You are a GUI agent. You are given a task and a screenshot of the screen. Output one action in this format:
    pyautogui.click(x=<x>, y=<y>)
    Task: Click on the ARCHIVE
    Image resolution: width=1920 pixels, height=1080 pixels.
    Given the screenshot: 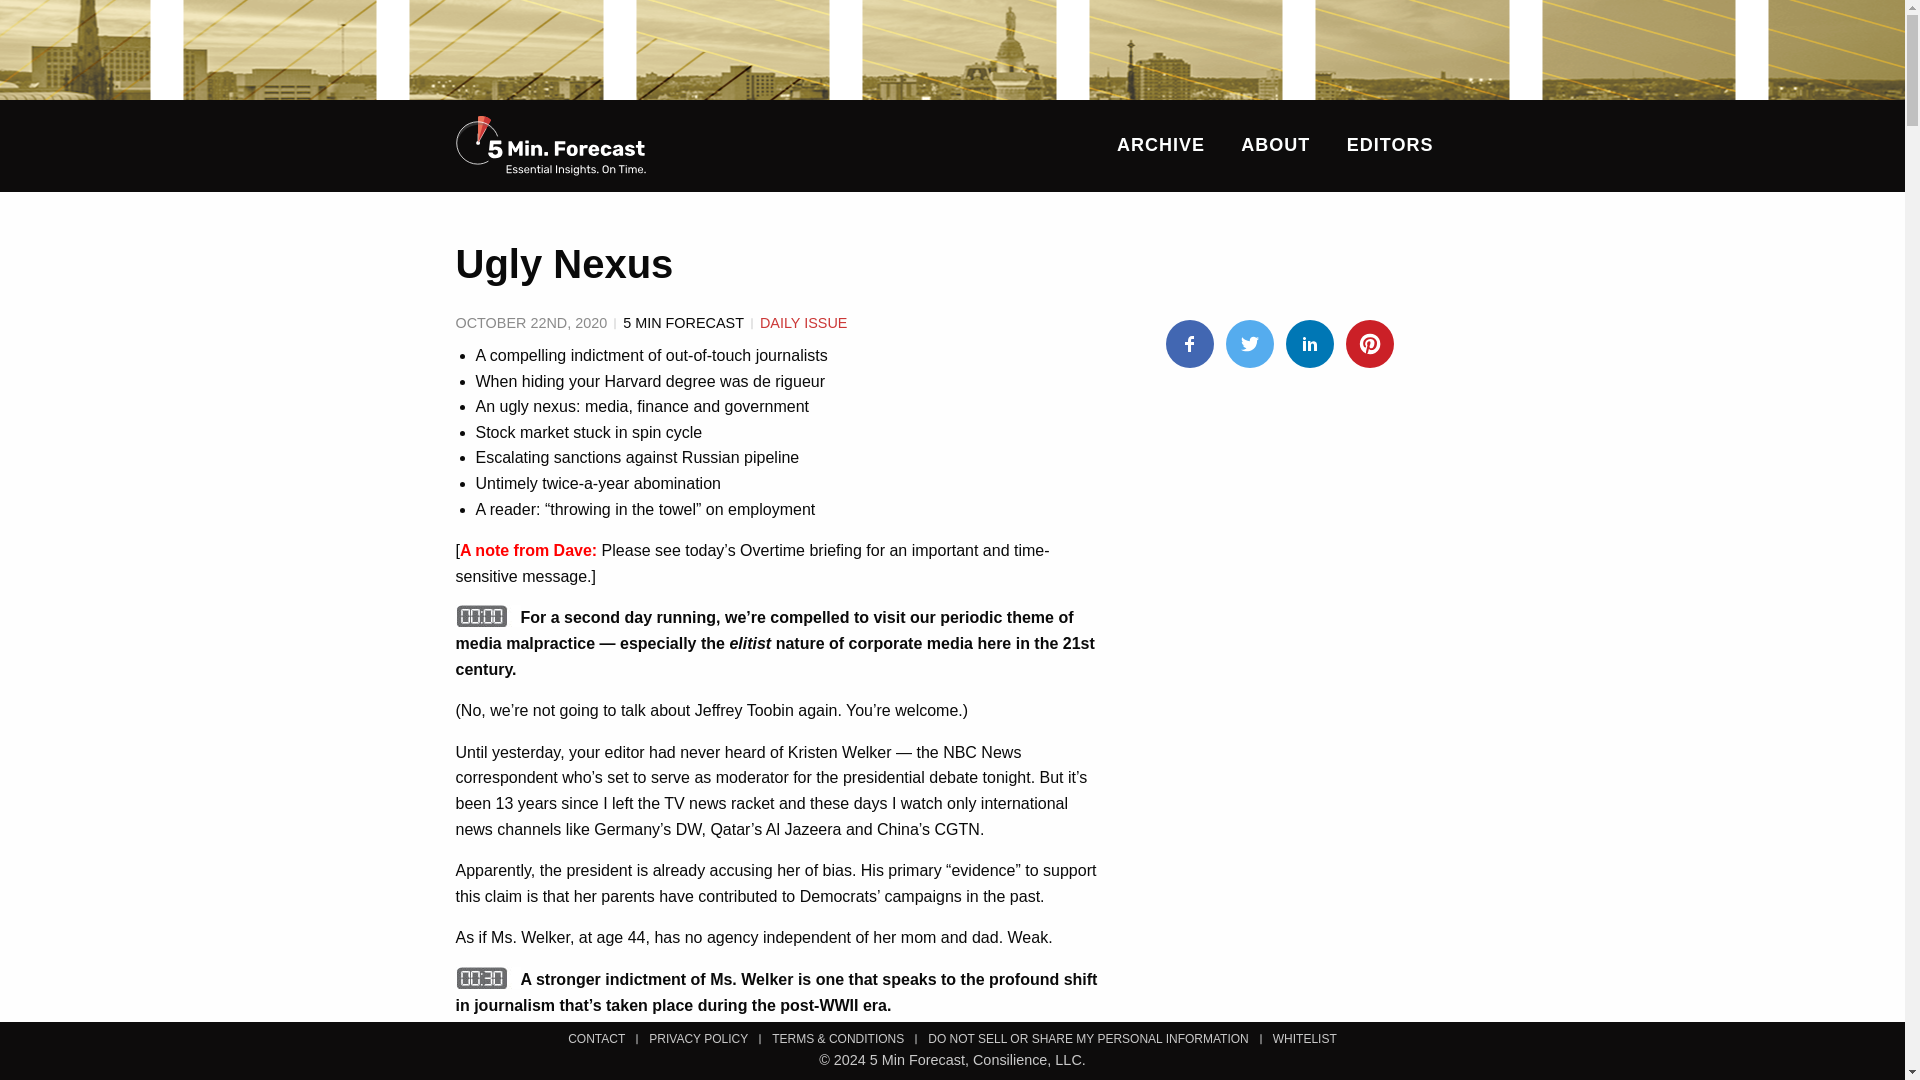 What is the action you would take?
    pyautogui.click(x=1161, y=144)
    